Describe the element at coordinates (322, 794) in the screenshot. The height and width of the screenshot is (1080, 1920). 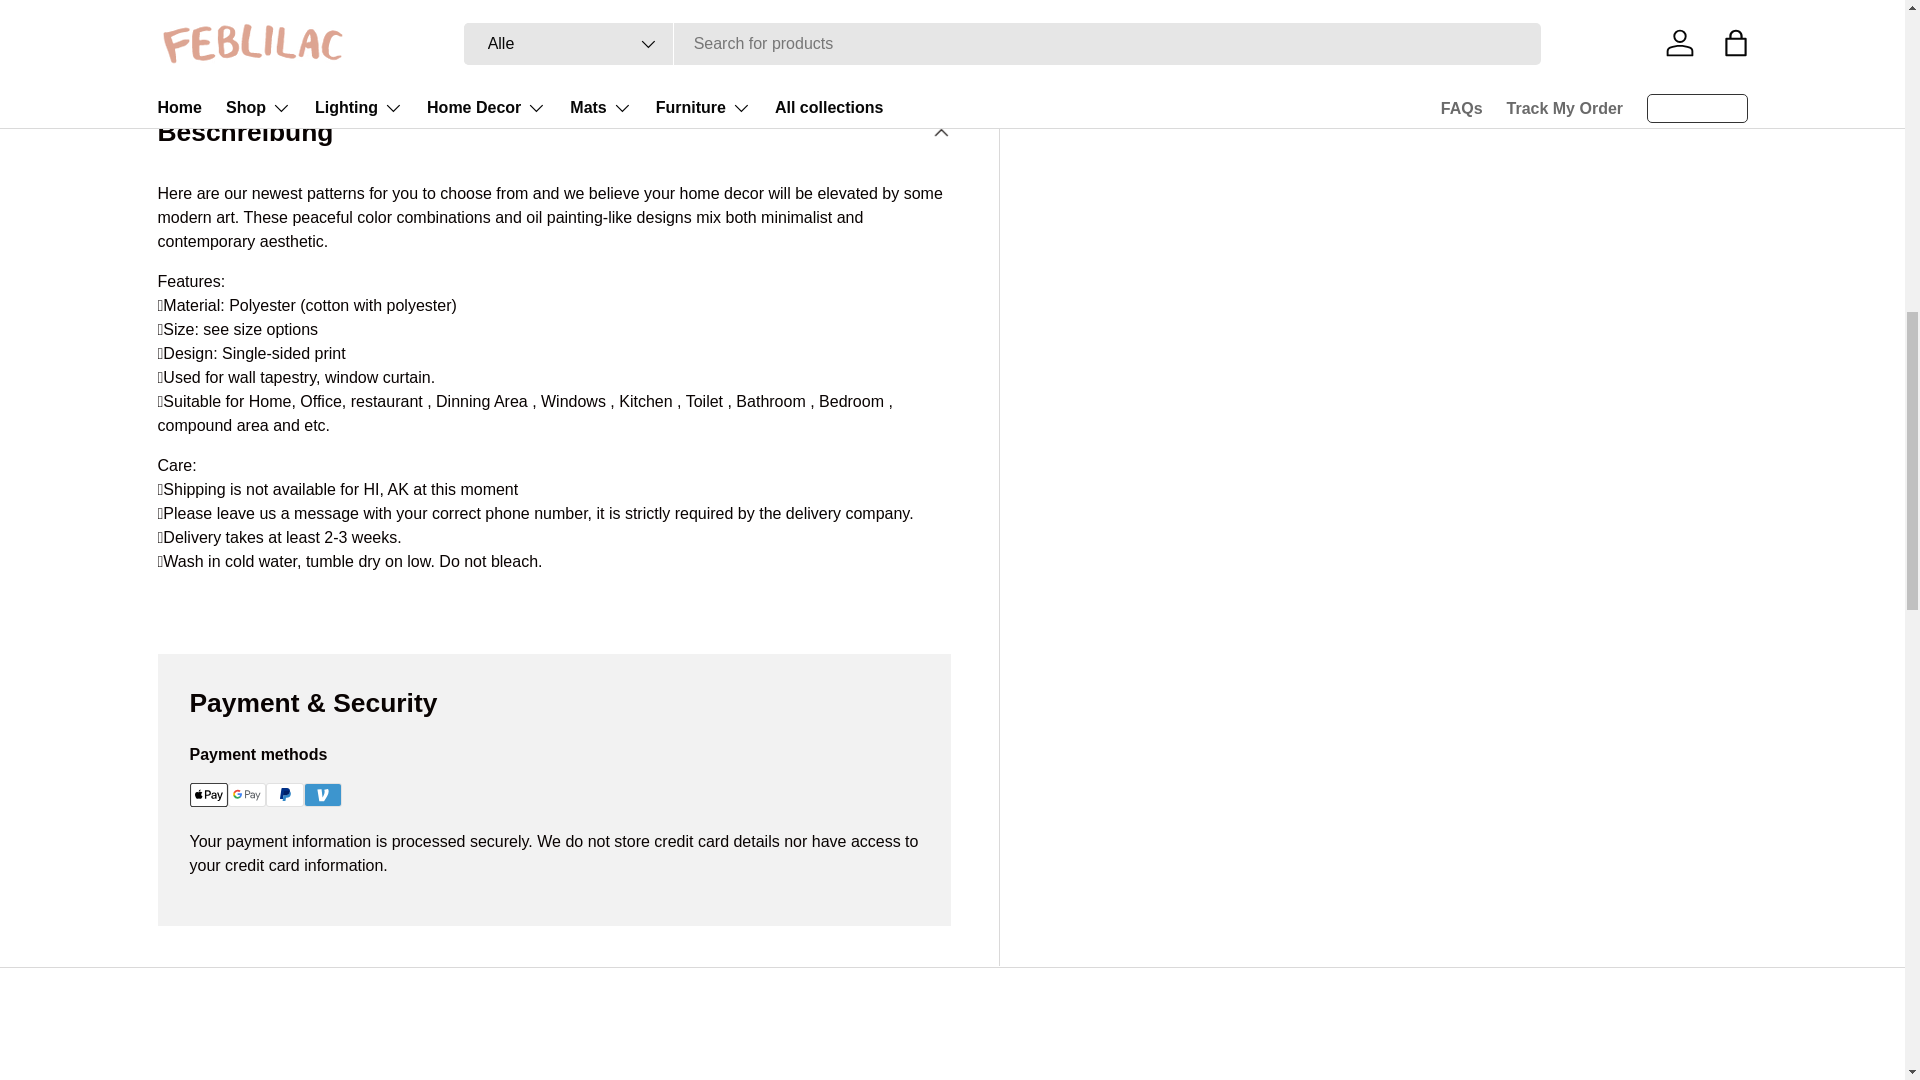
I see `Venmo` at that location.